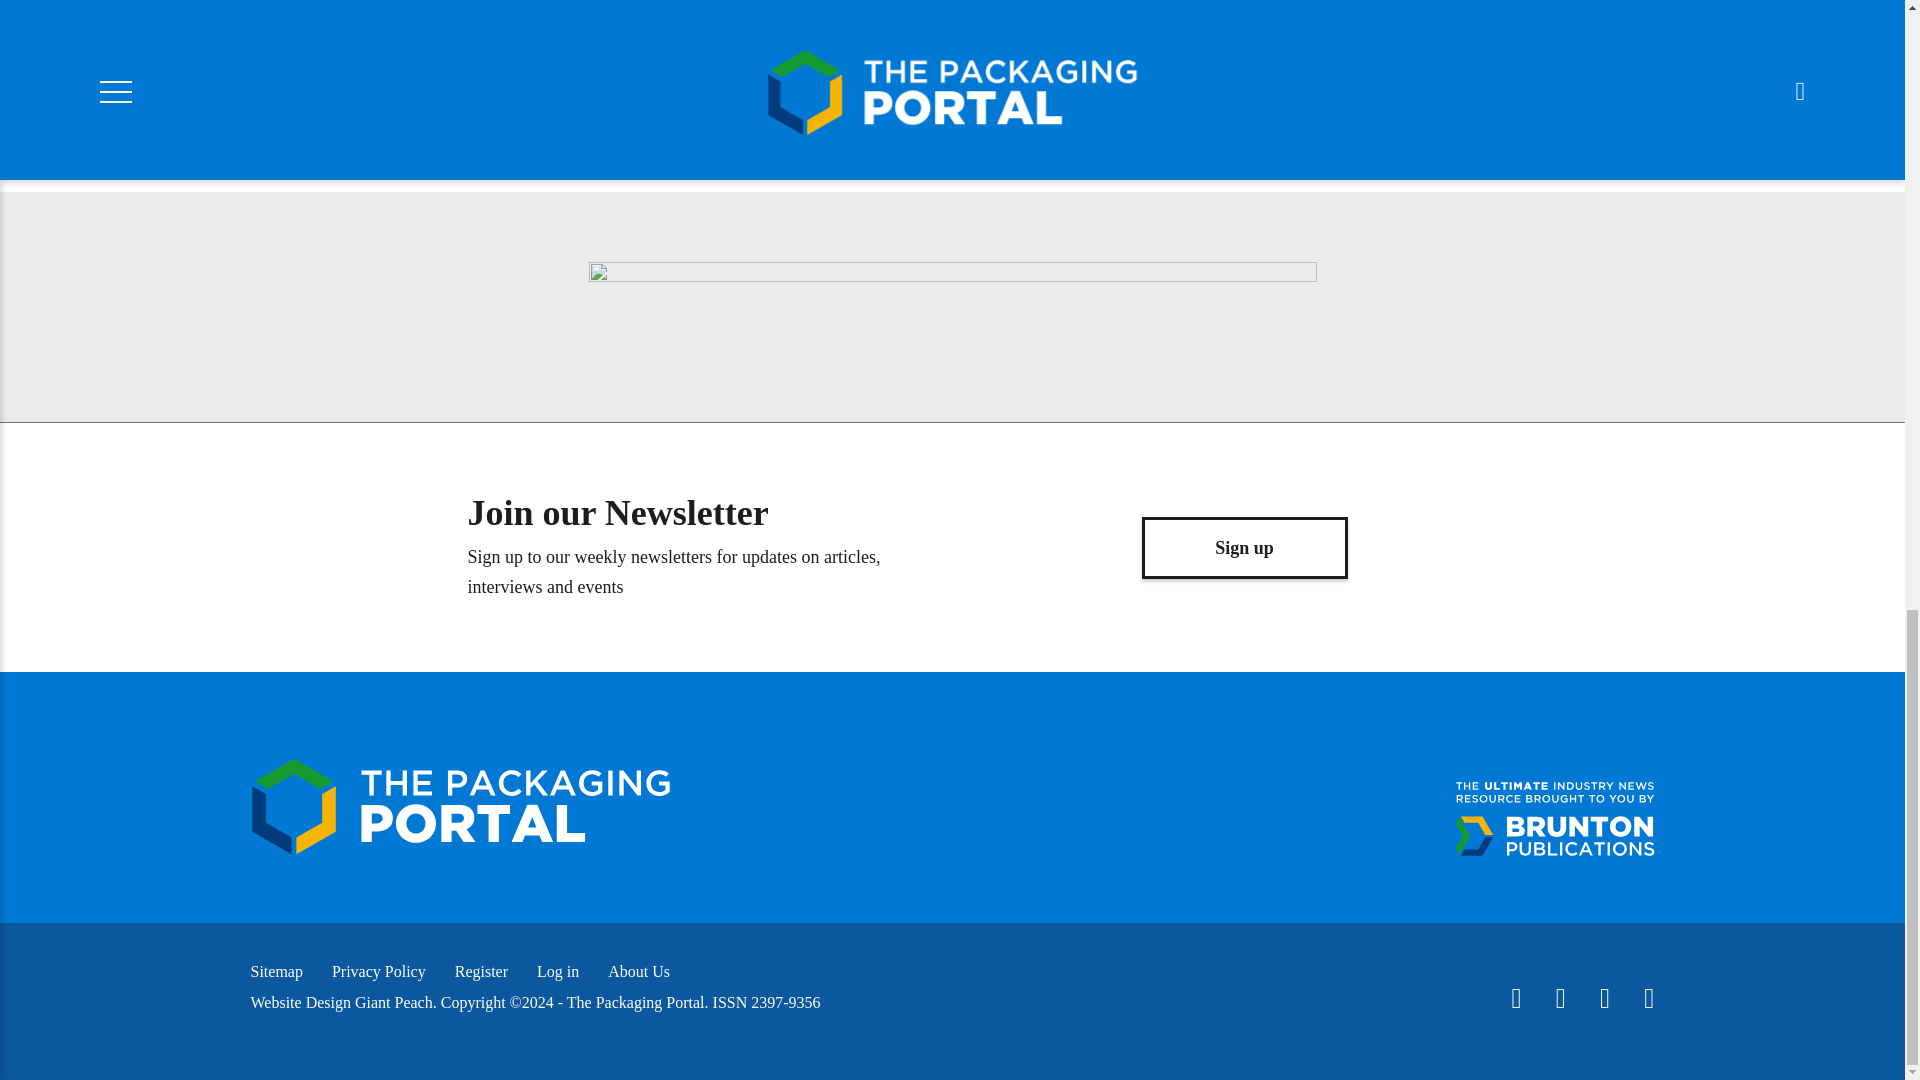 The image size is (1920, 1080). Describe the element at coordinates (532, 21) in the screenshot. I see `Share on Facebook` at that location.